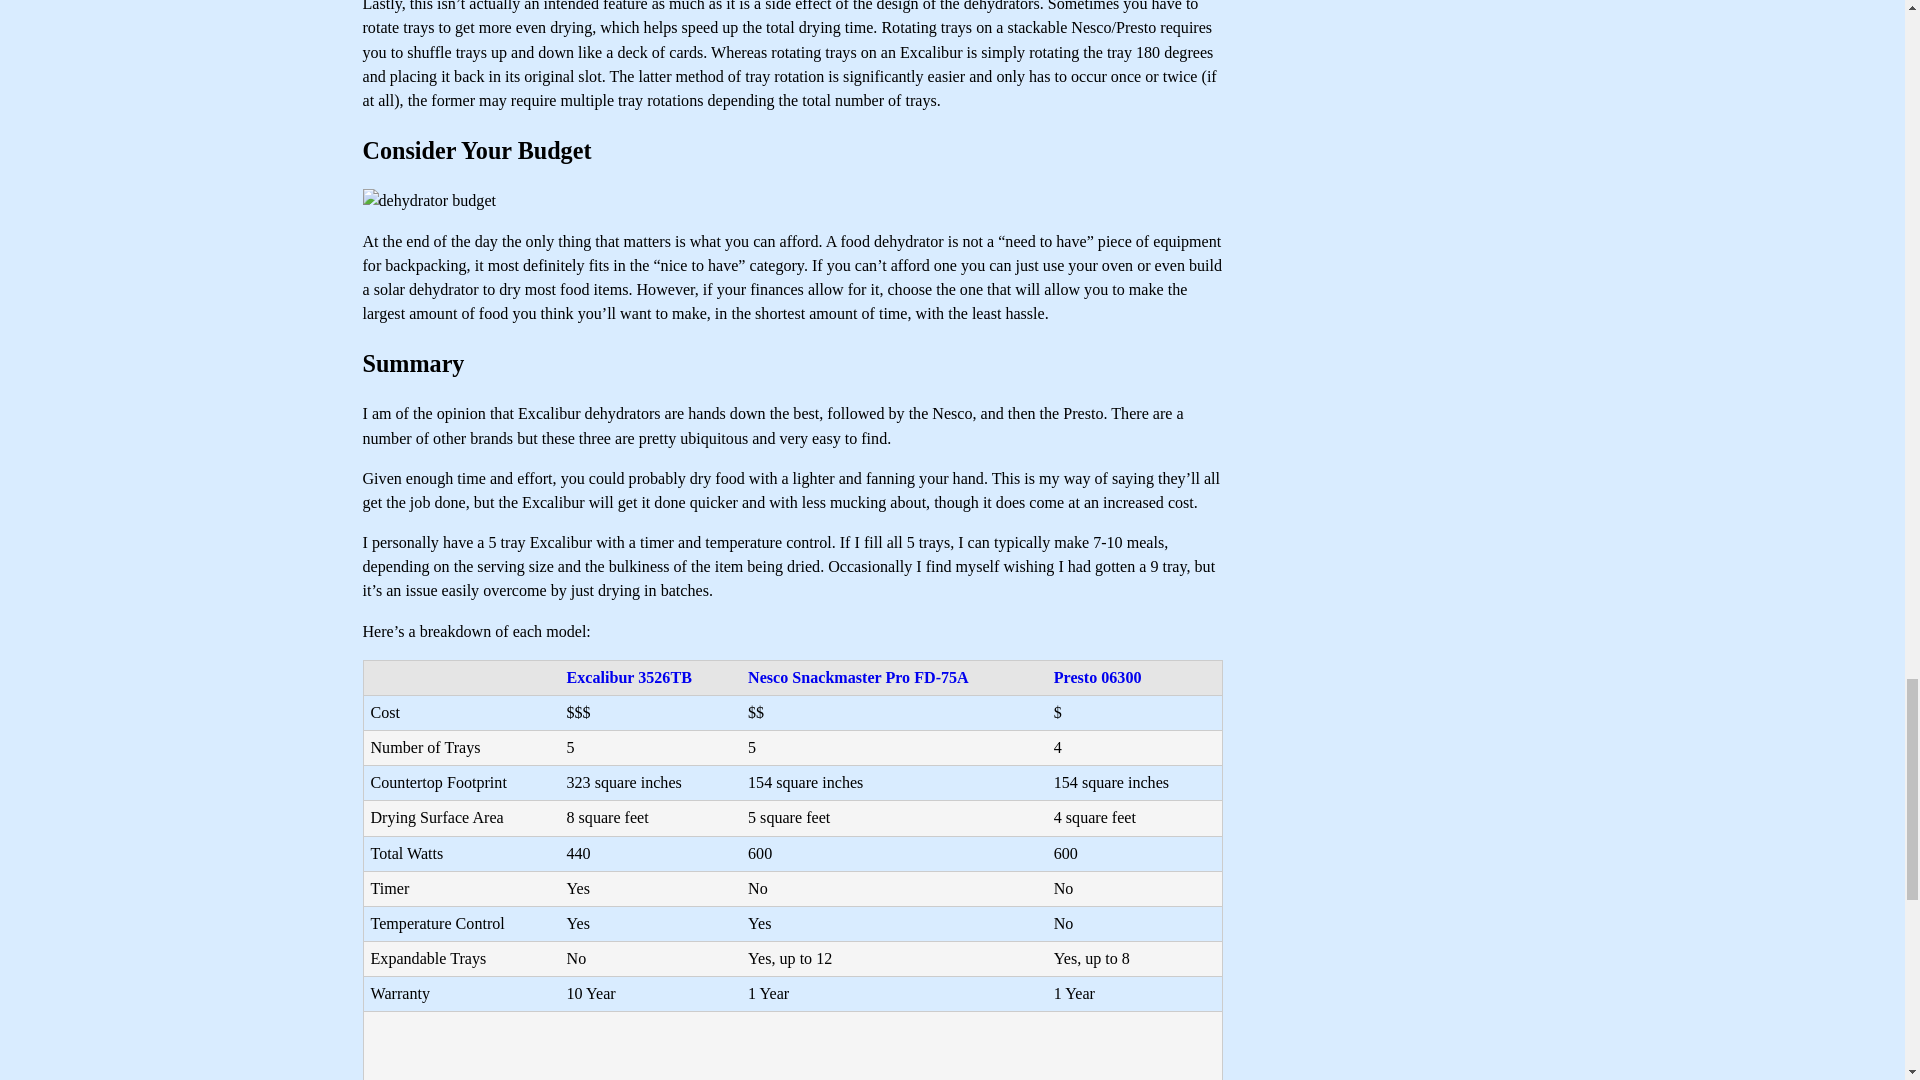 Image resolution: width=1920 pixels, height=1080 pixels. What do you see at coordinates (628, 676) in the screenshot?
I see `Excalibur 3526TB` at bounding box center [628, 676].